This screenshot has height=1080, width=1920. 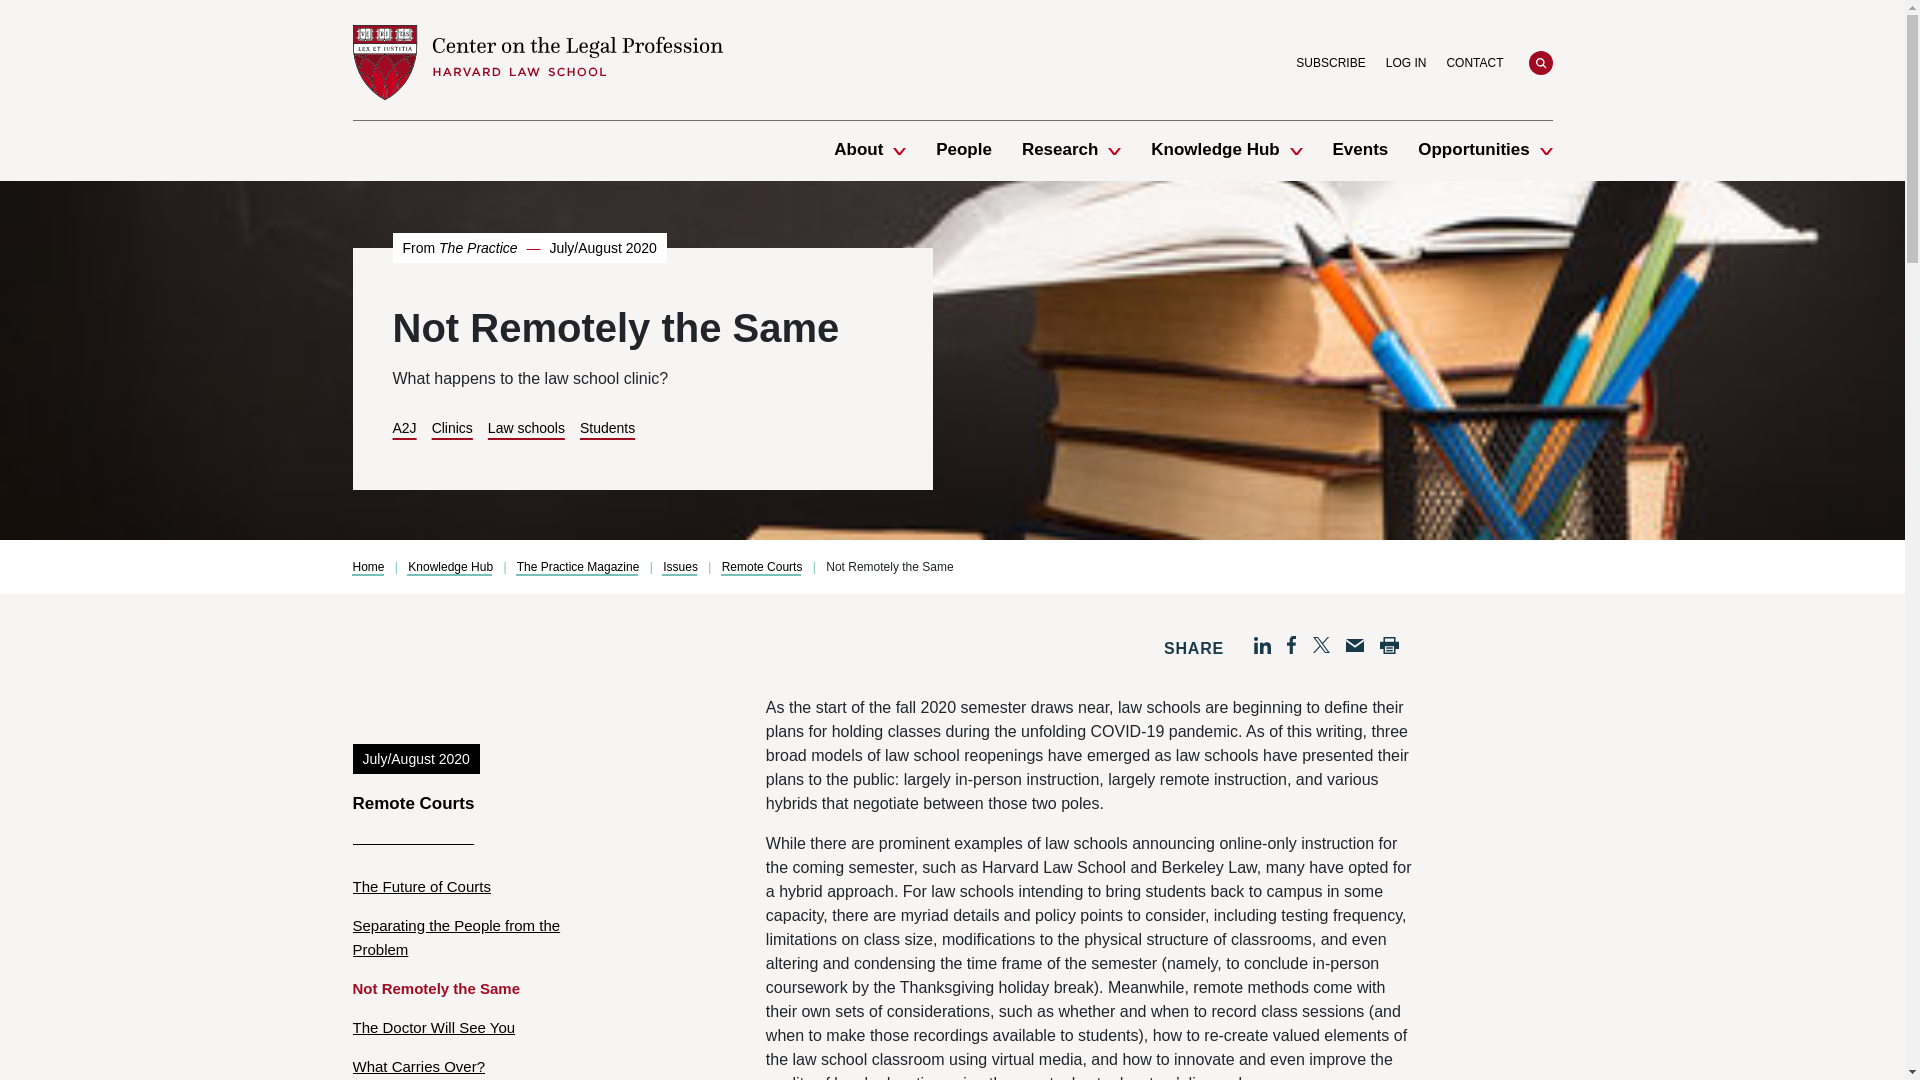 I want to click on LOG IN, so click(x=1406, y=62).